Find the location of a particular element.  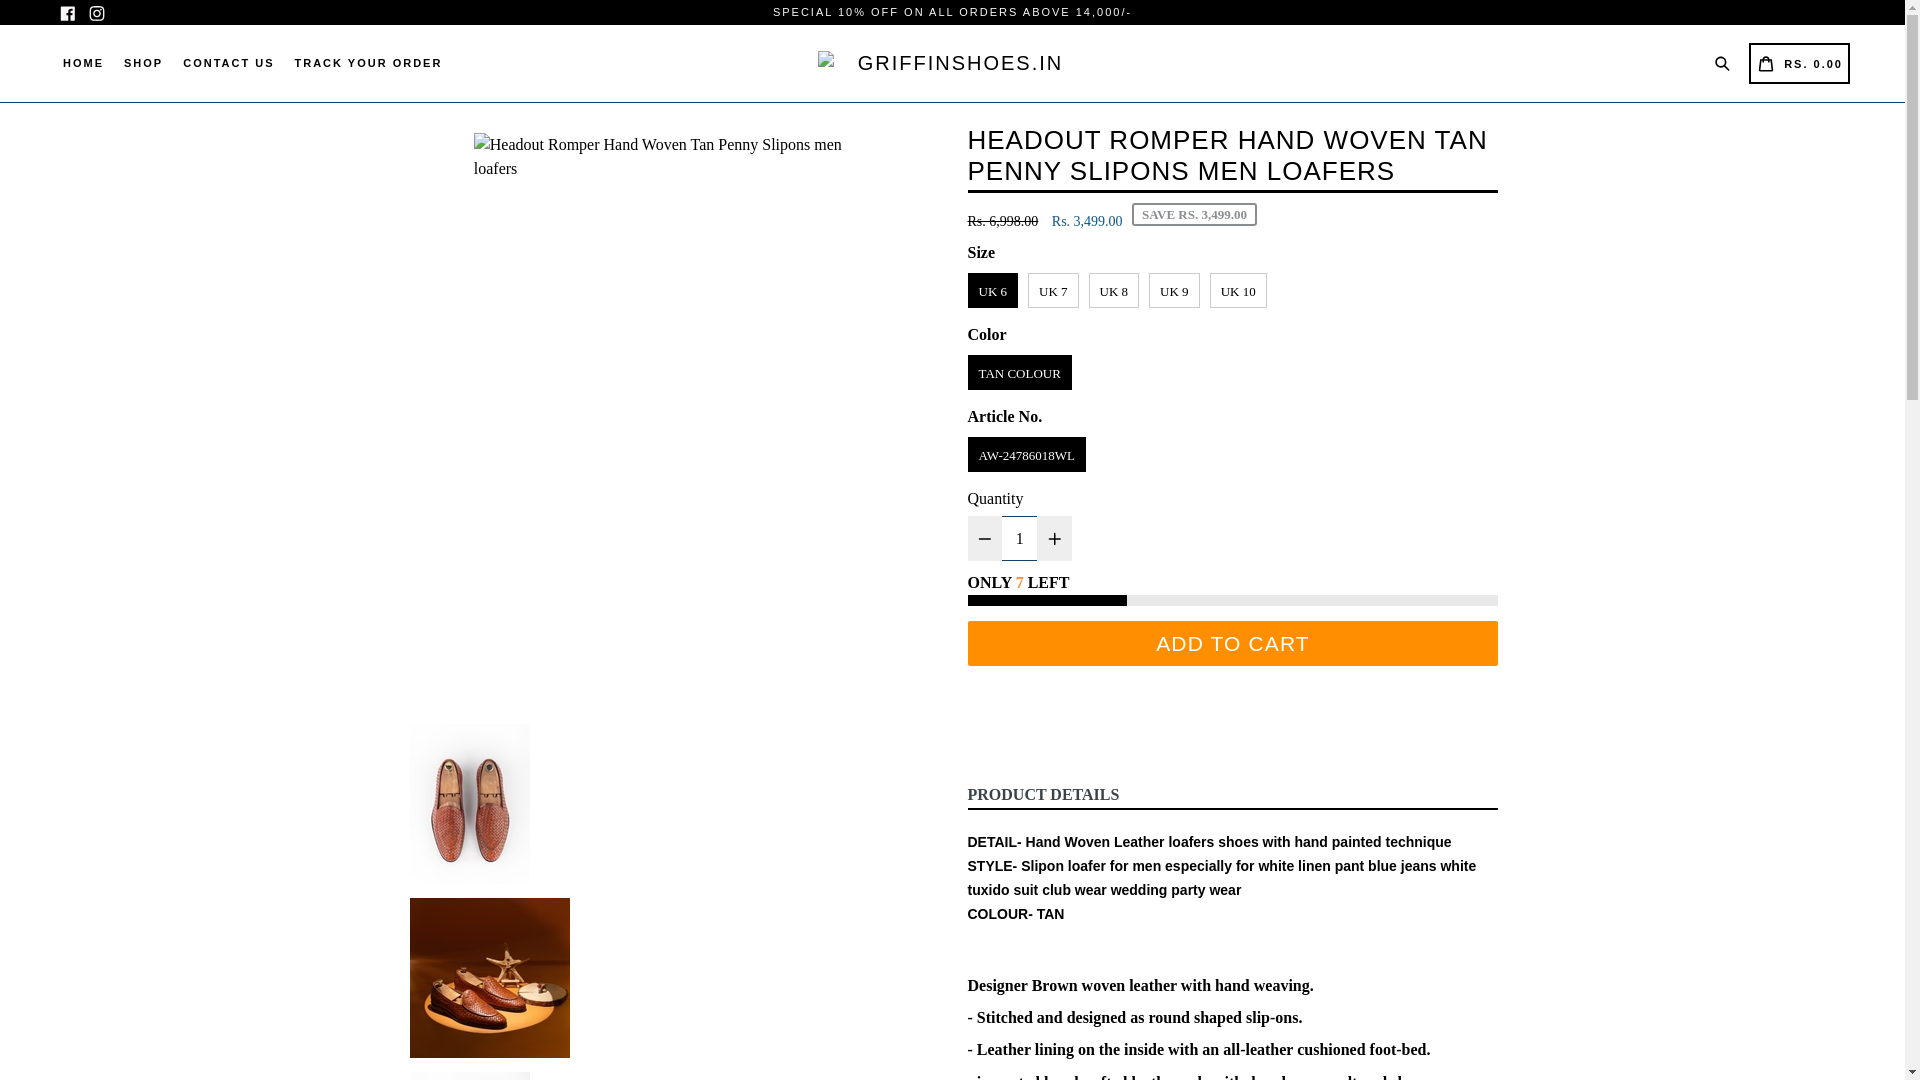

CONTACT US is located at coordinates (68, 12).